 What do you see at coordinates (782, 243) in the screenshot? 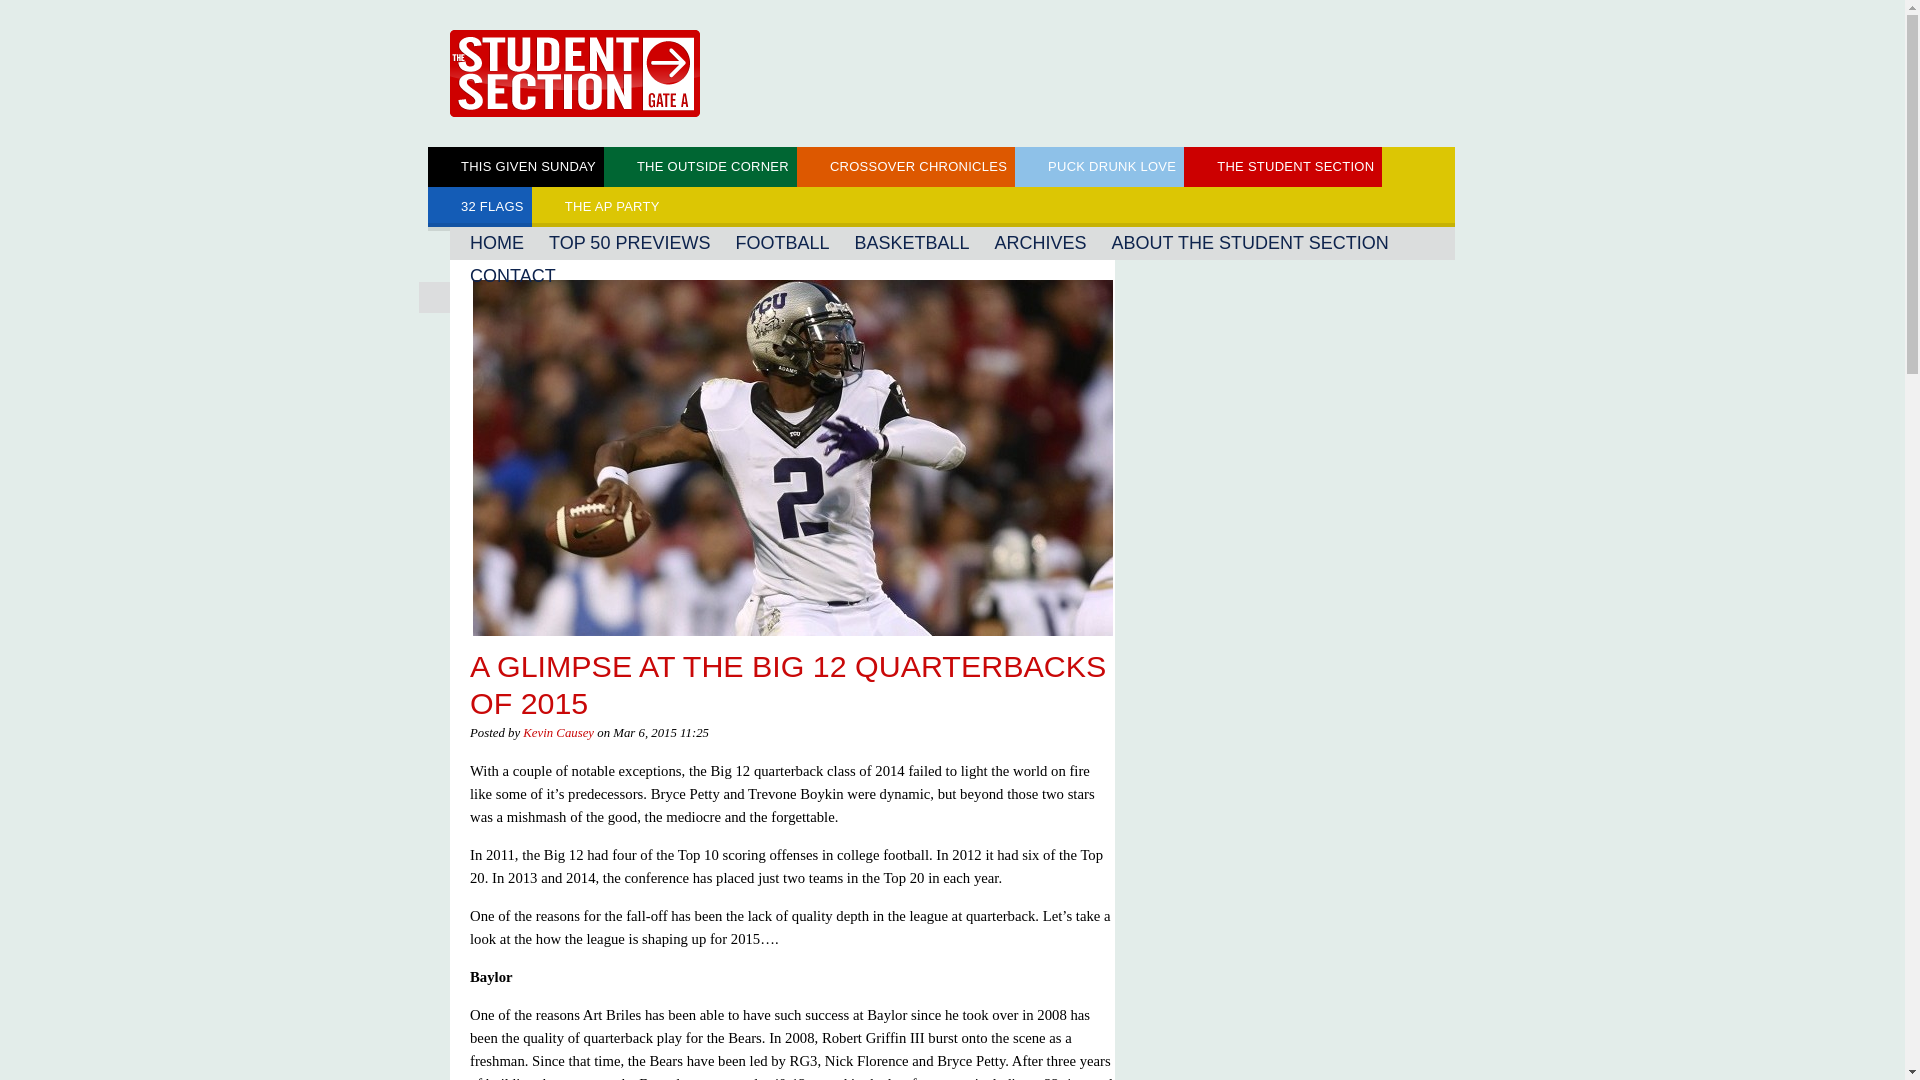
I see `FOOTBALL` at bounding box center [782, 243].